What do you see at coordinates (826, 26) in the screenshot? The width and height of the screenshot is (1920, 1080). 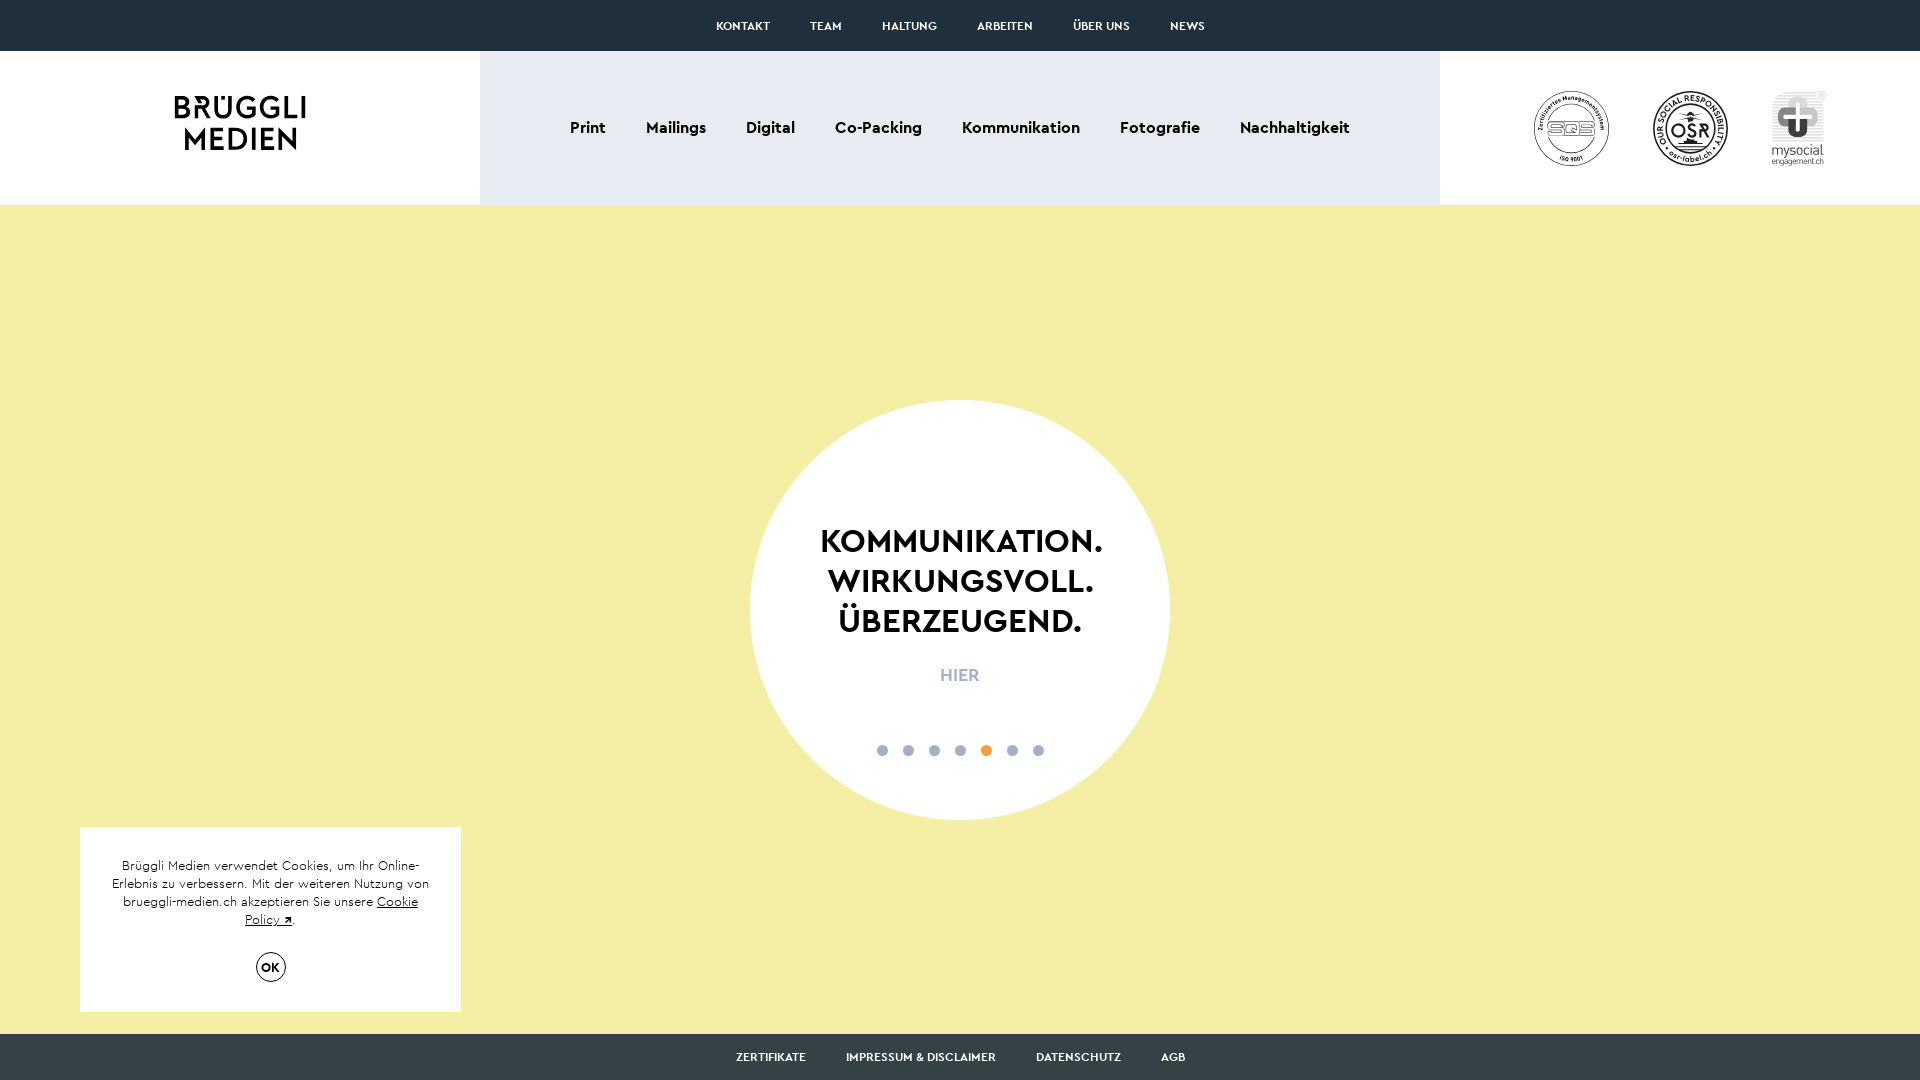 I see `TEAM` at bounding box center [826, 26].